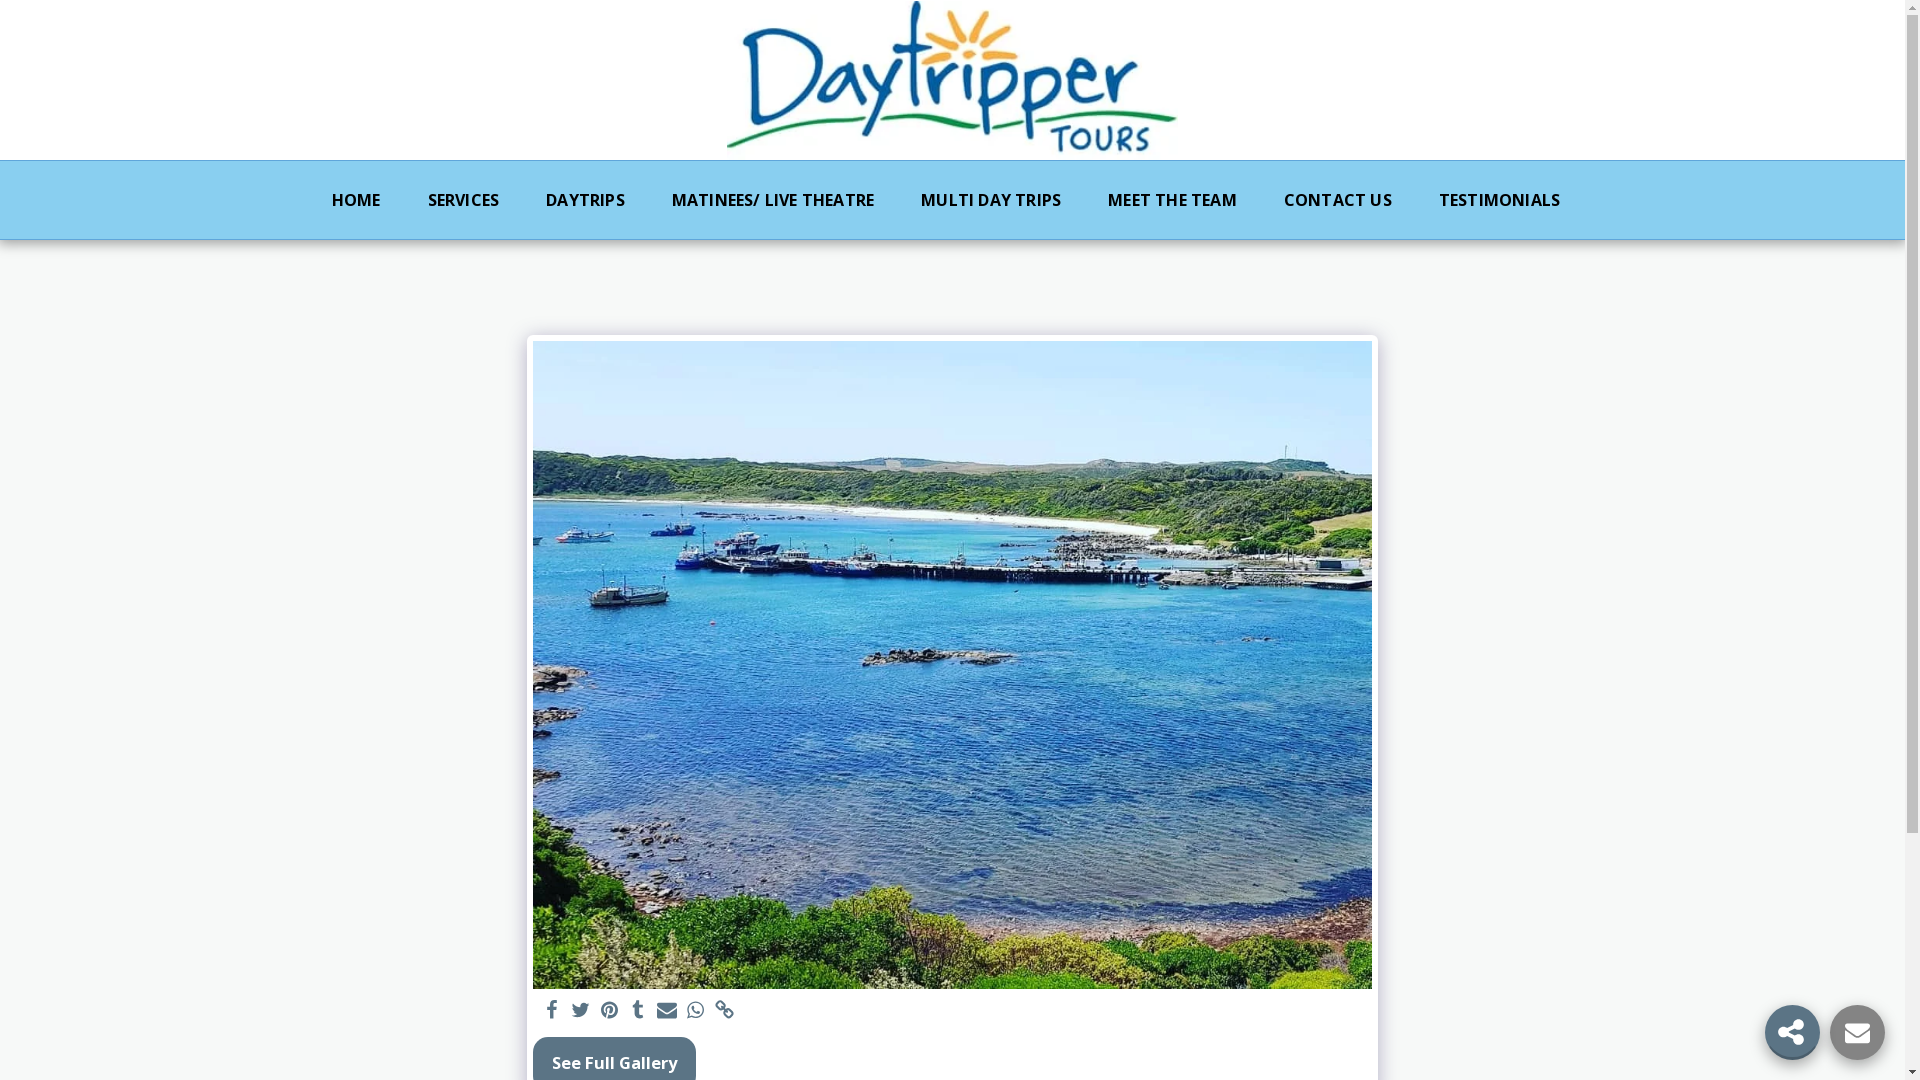 This screenshot has height=1080, width=1920. I want to click on  , so click(668, 1011).